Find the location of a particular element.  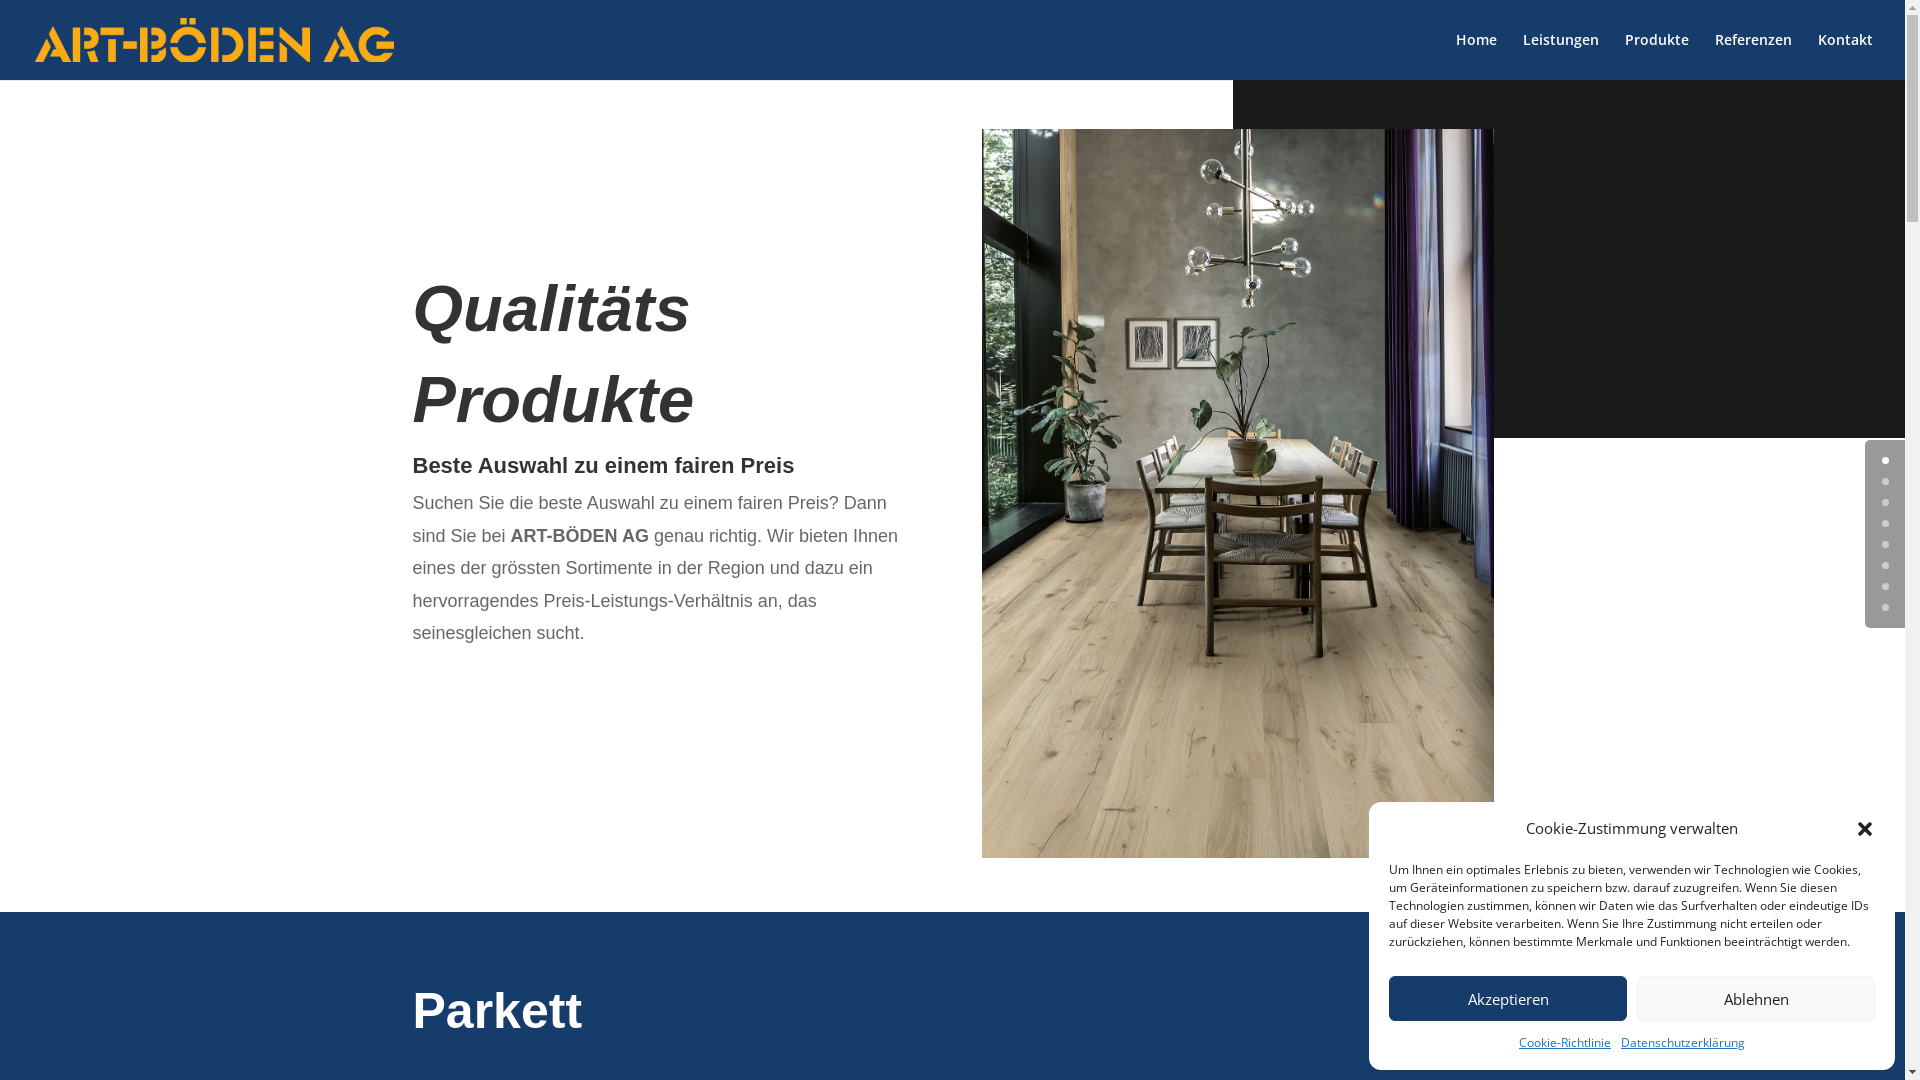

Referenzen is located at coordinates (1754, 56).